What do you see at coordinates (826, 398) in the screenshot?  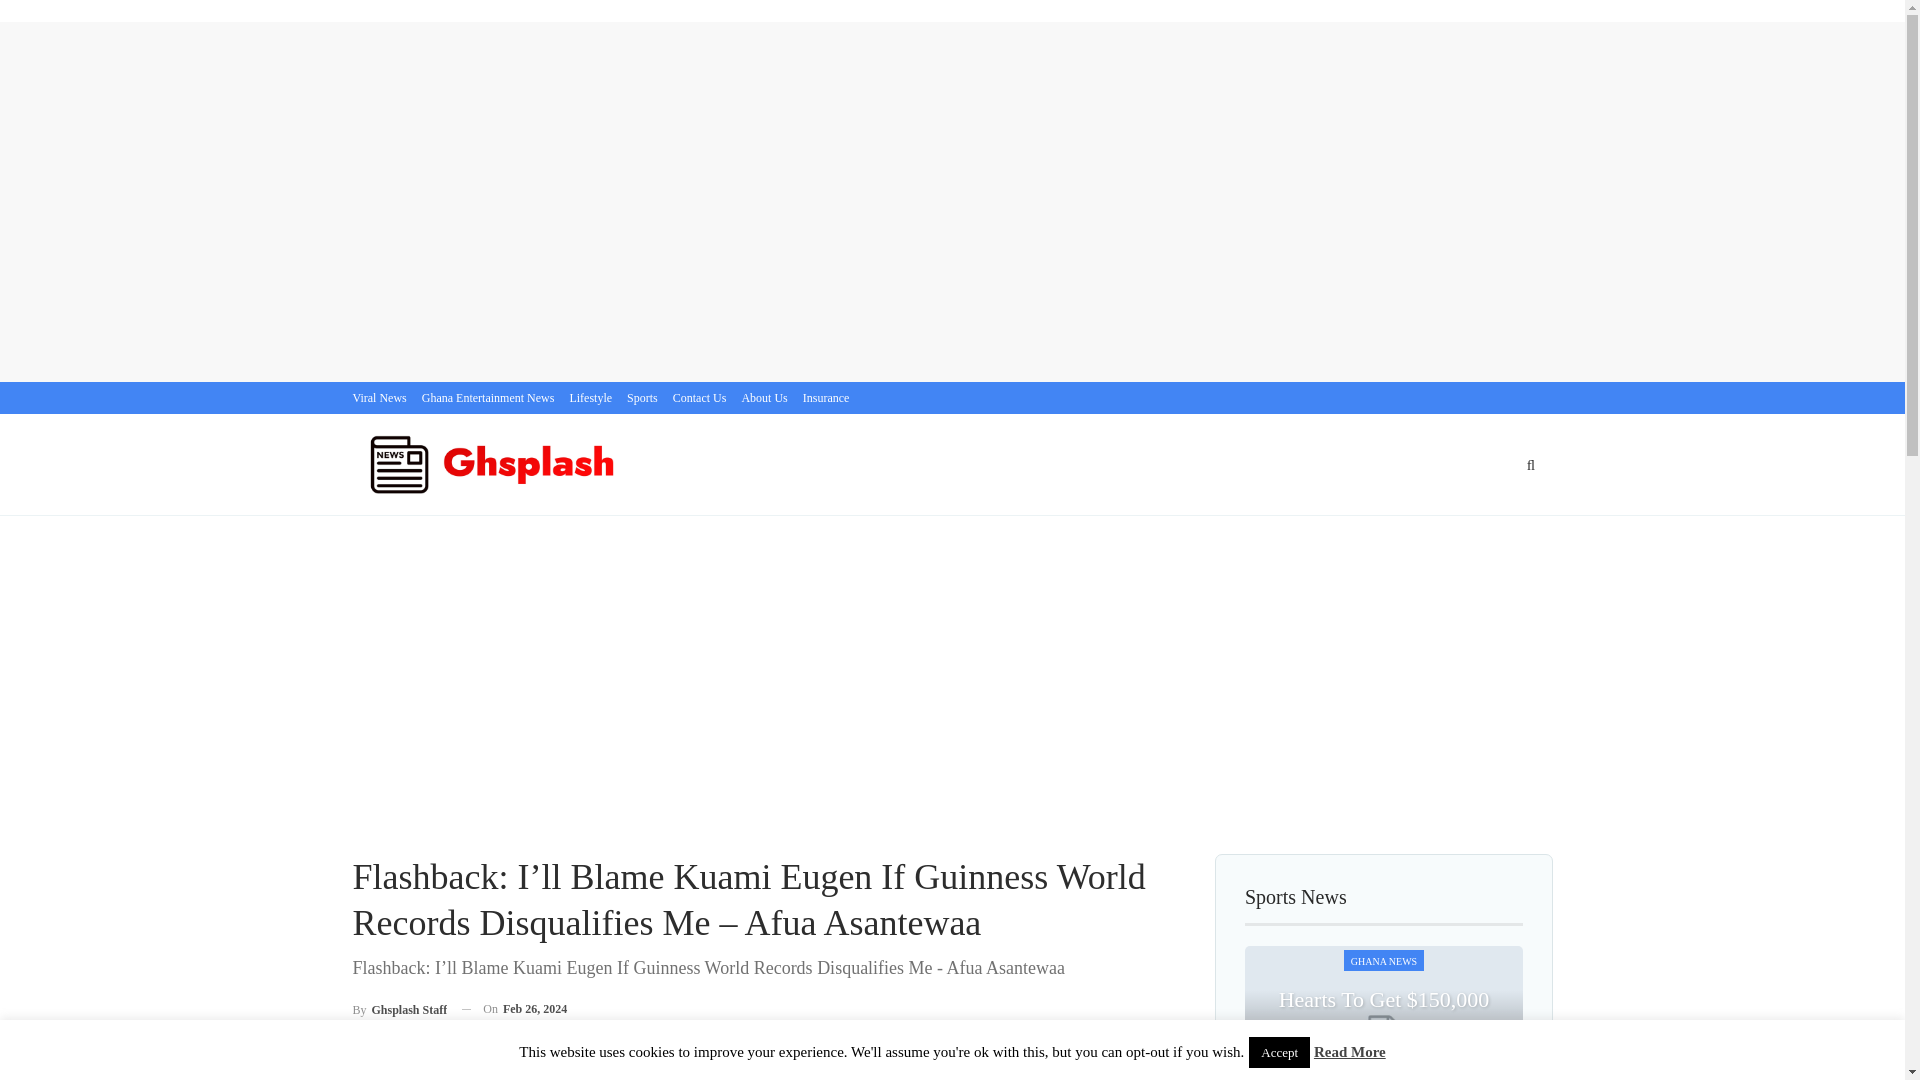 I see `Insurance` at bounding box center [826, 398].